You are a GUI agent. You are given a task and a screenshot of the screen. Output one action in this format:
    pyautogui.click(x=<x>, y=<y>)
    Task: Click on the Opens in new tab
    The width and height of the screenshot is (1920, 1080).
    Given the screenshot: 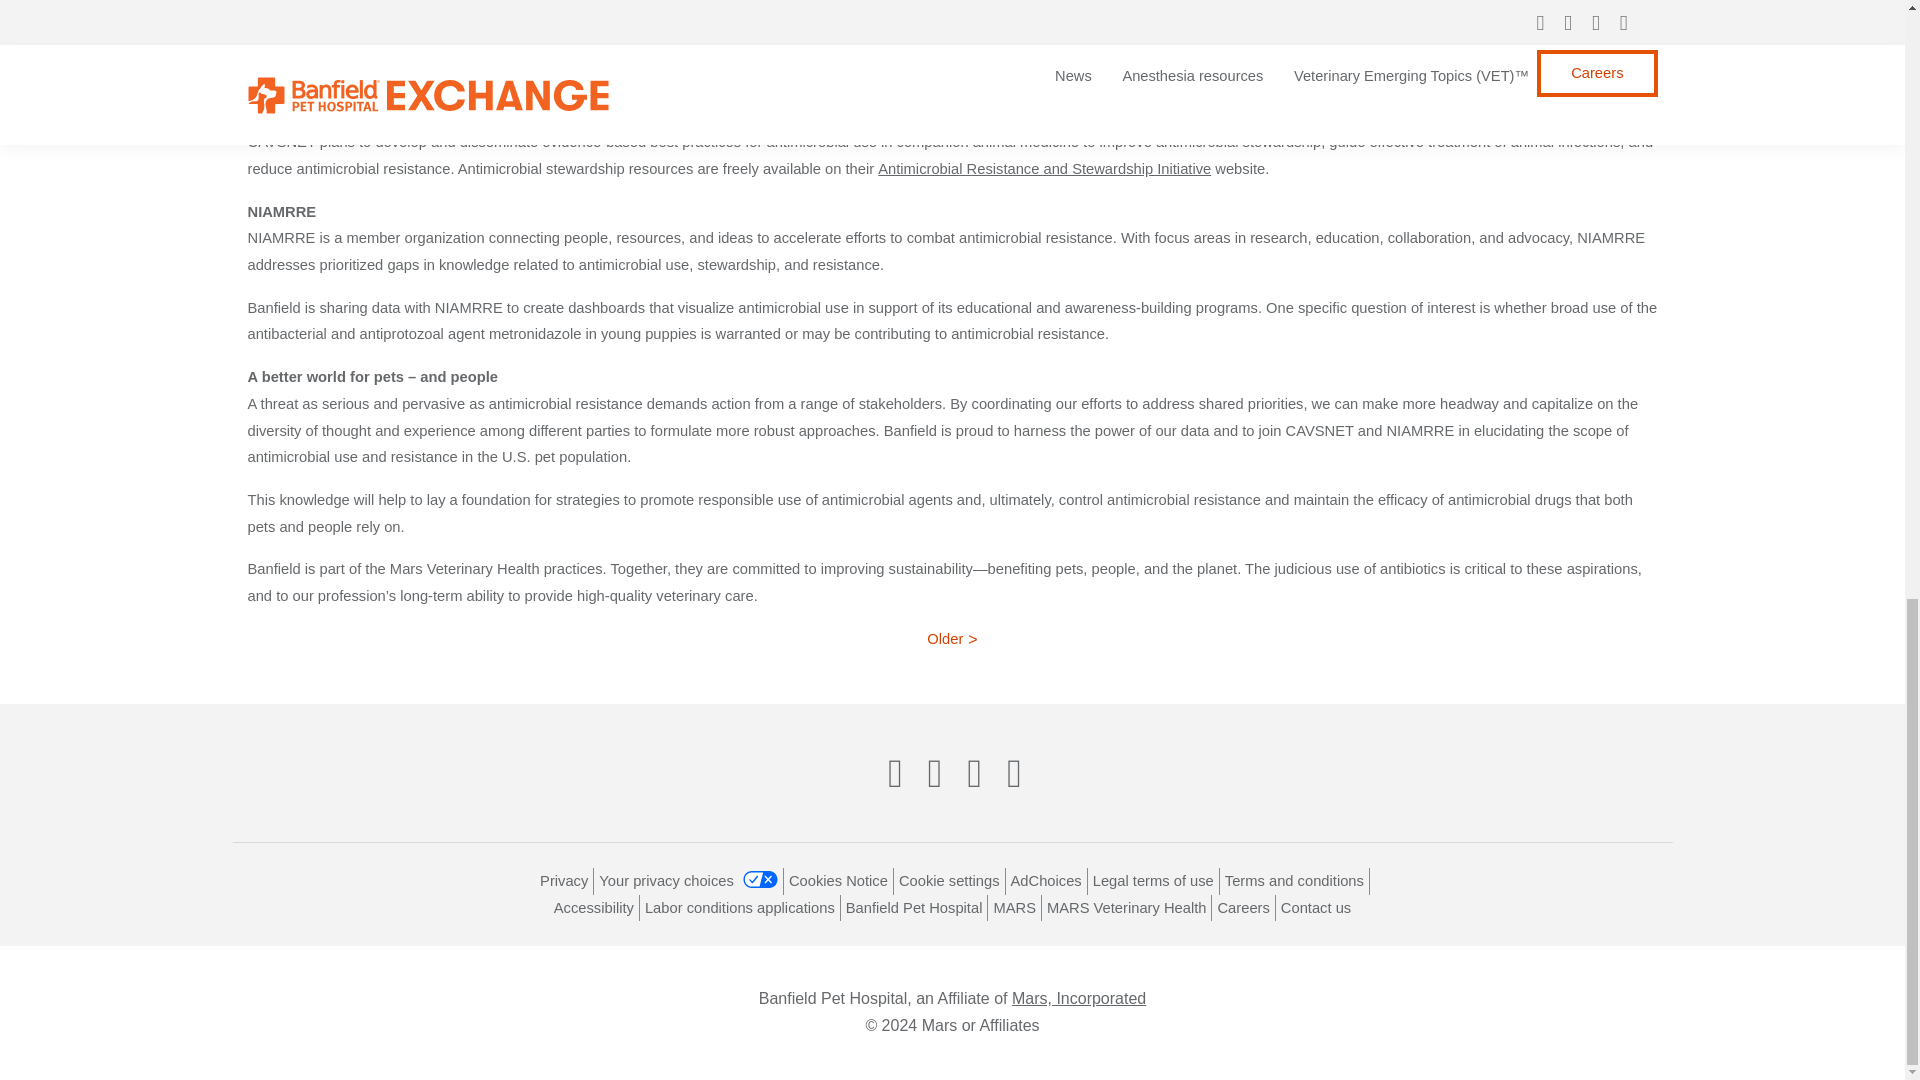 What is the action you would take?
    pyautogui.click(x=1046, y=880)
    